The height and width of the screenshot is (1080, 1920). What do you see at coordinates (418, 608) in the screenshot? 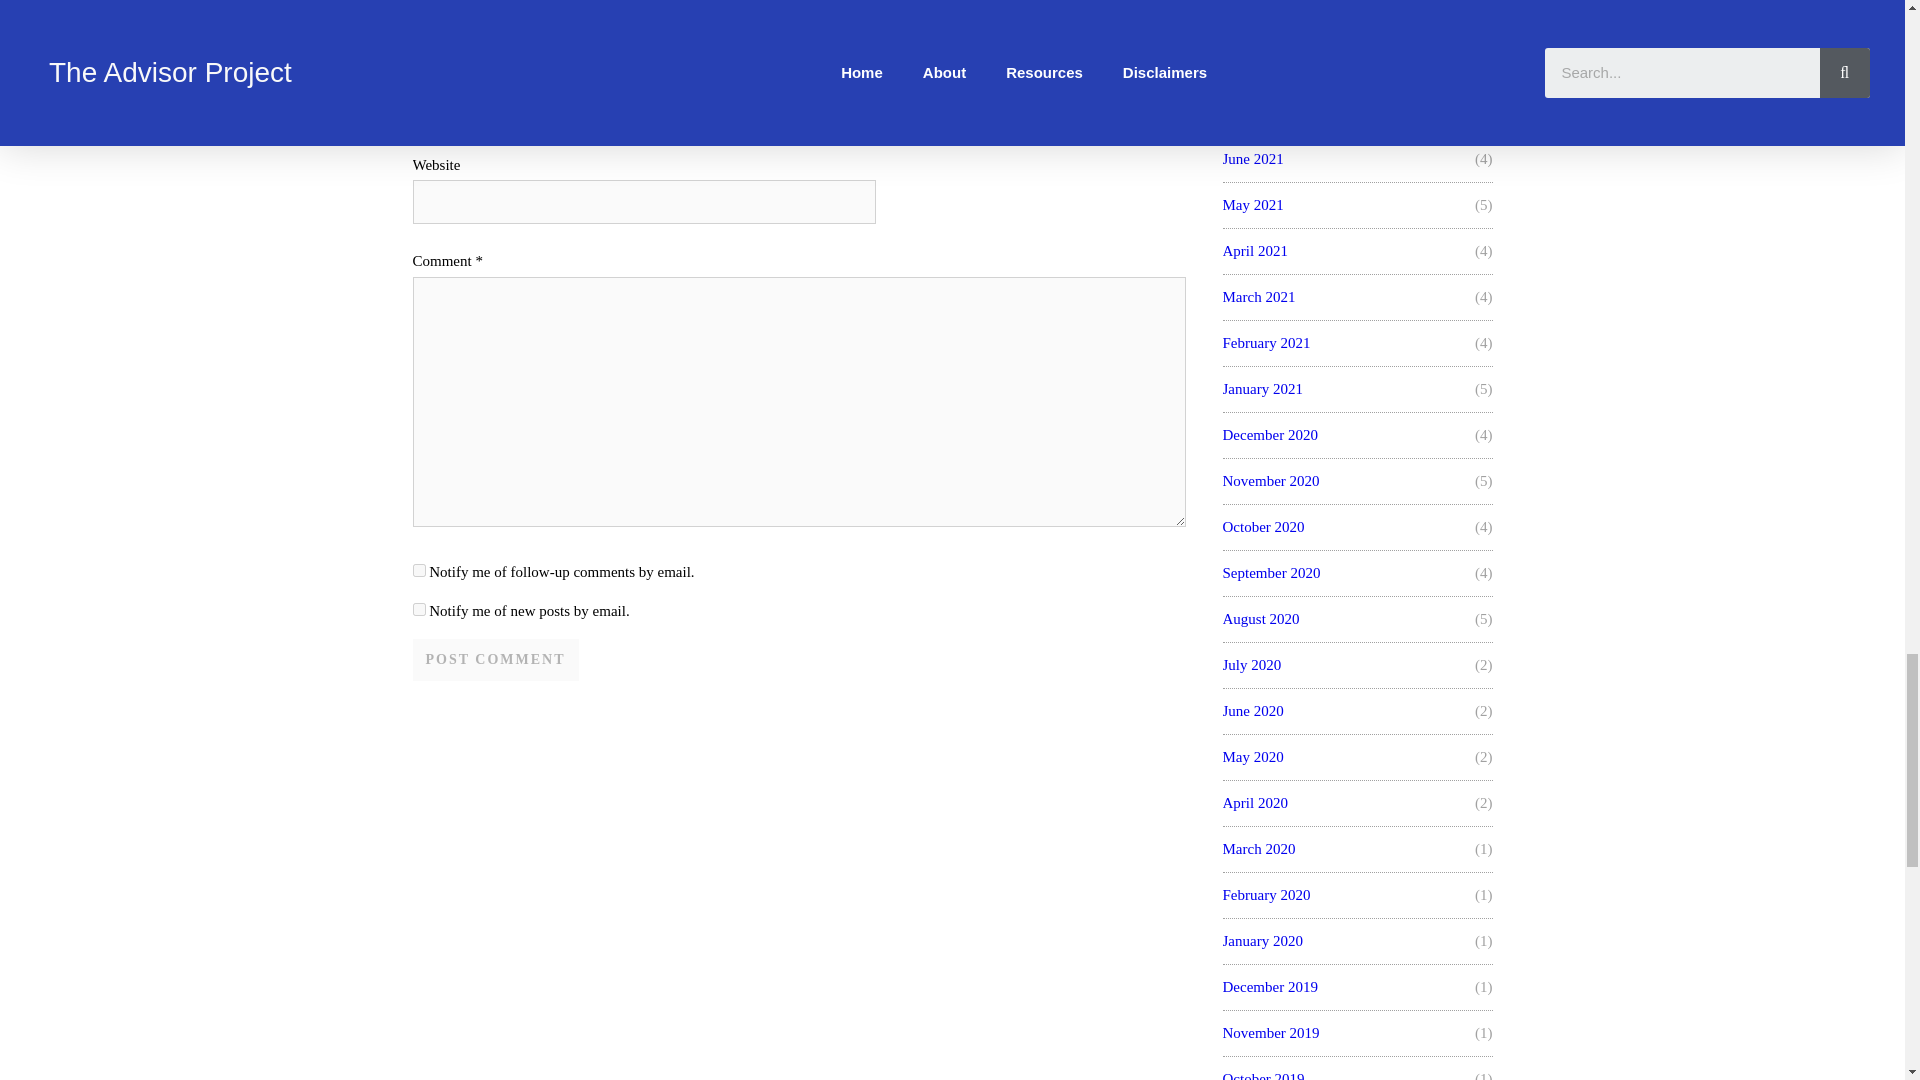
I see `subscribe` at bounding box center [418, 608].